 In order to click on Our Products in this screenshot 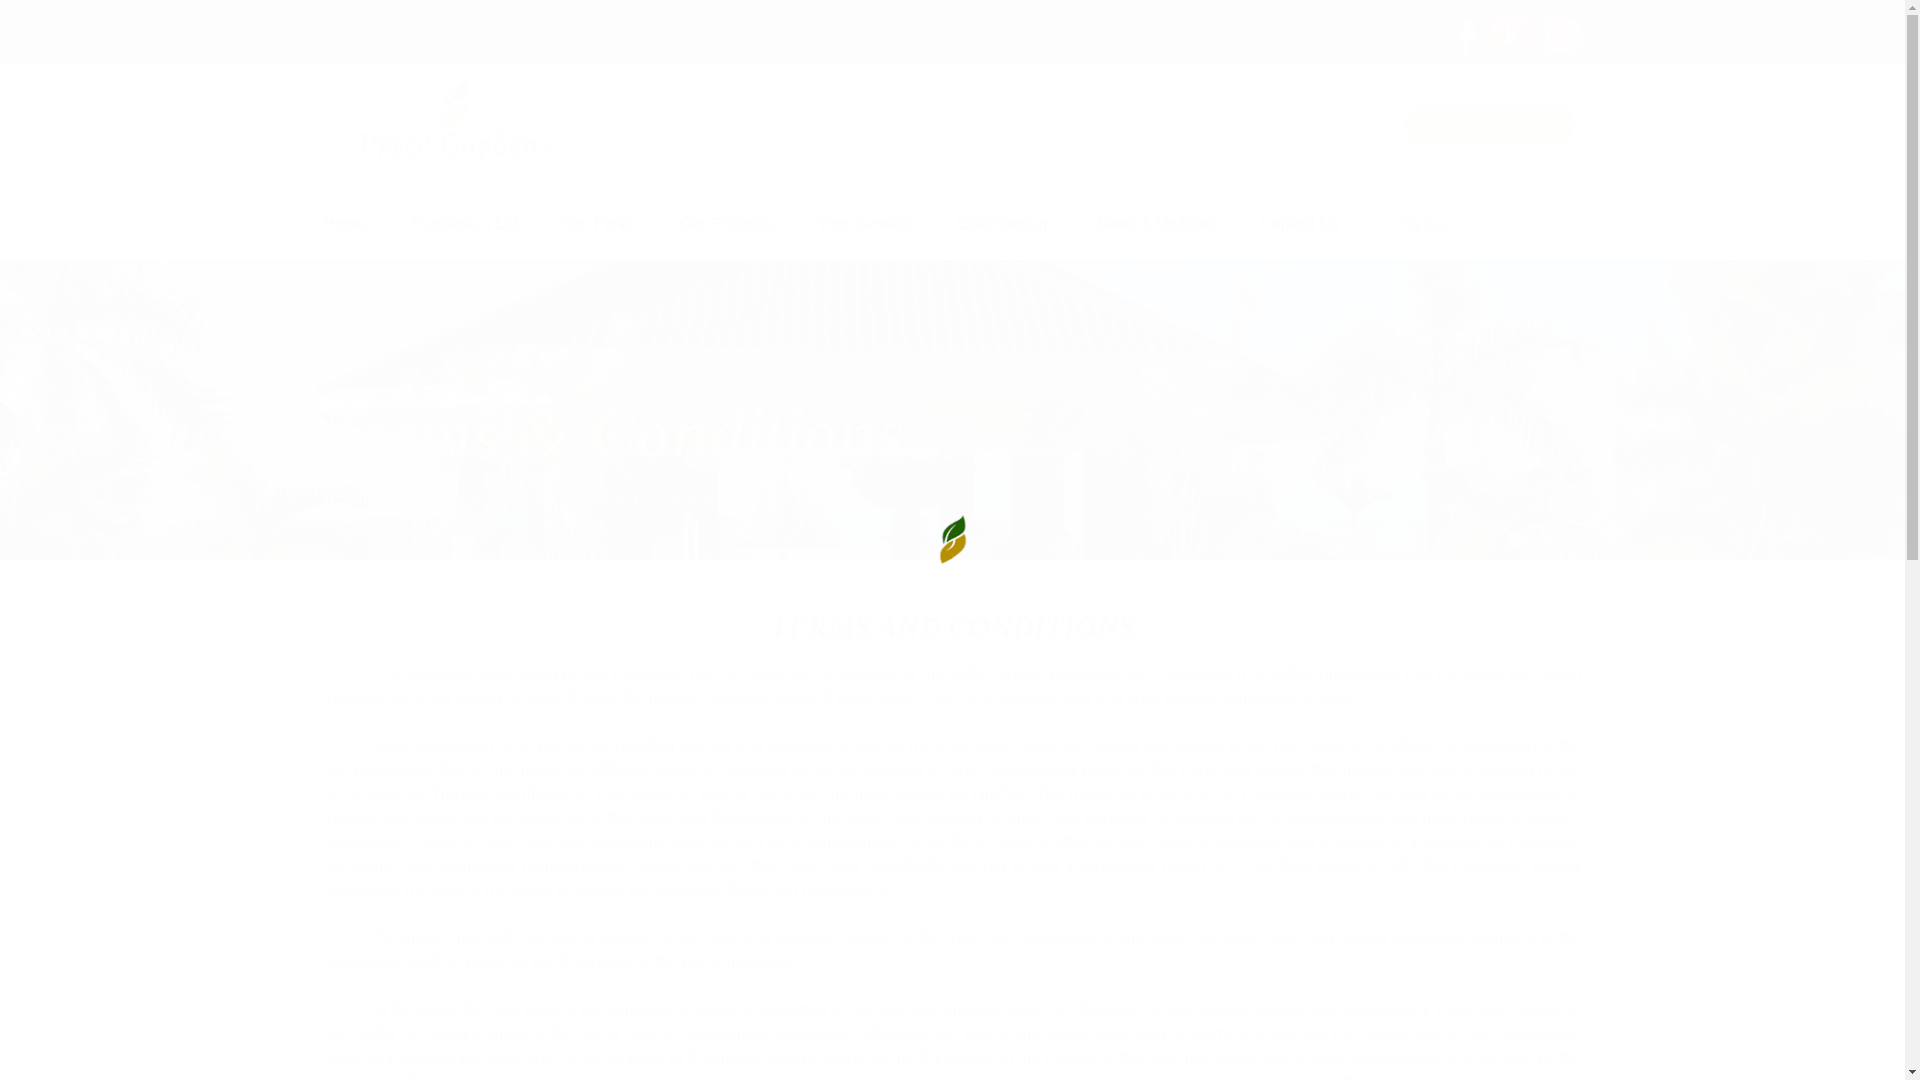, I will do `click(726, 224)`.